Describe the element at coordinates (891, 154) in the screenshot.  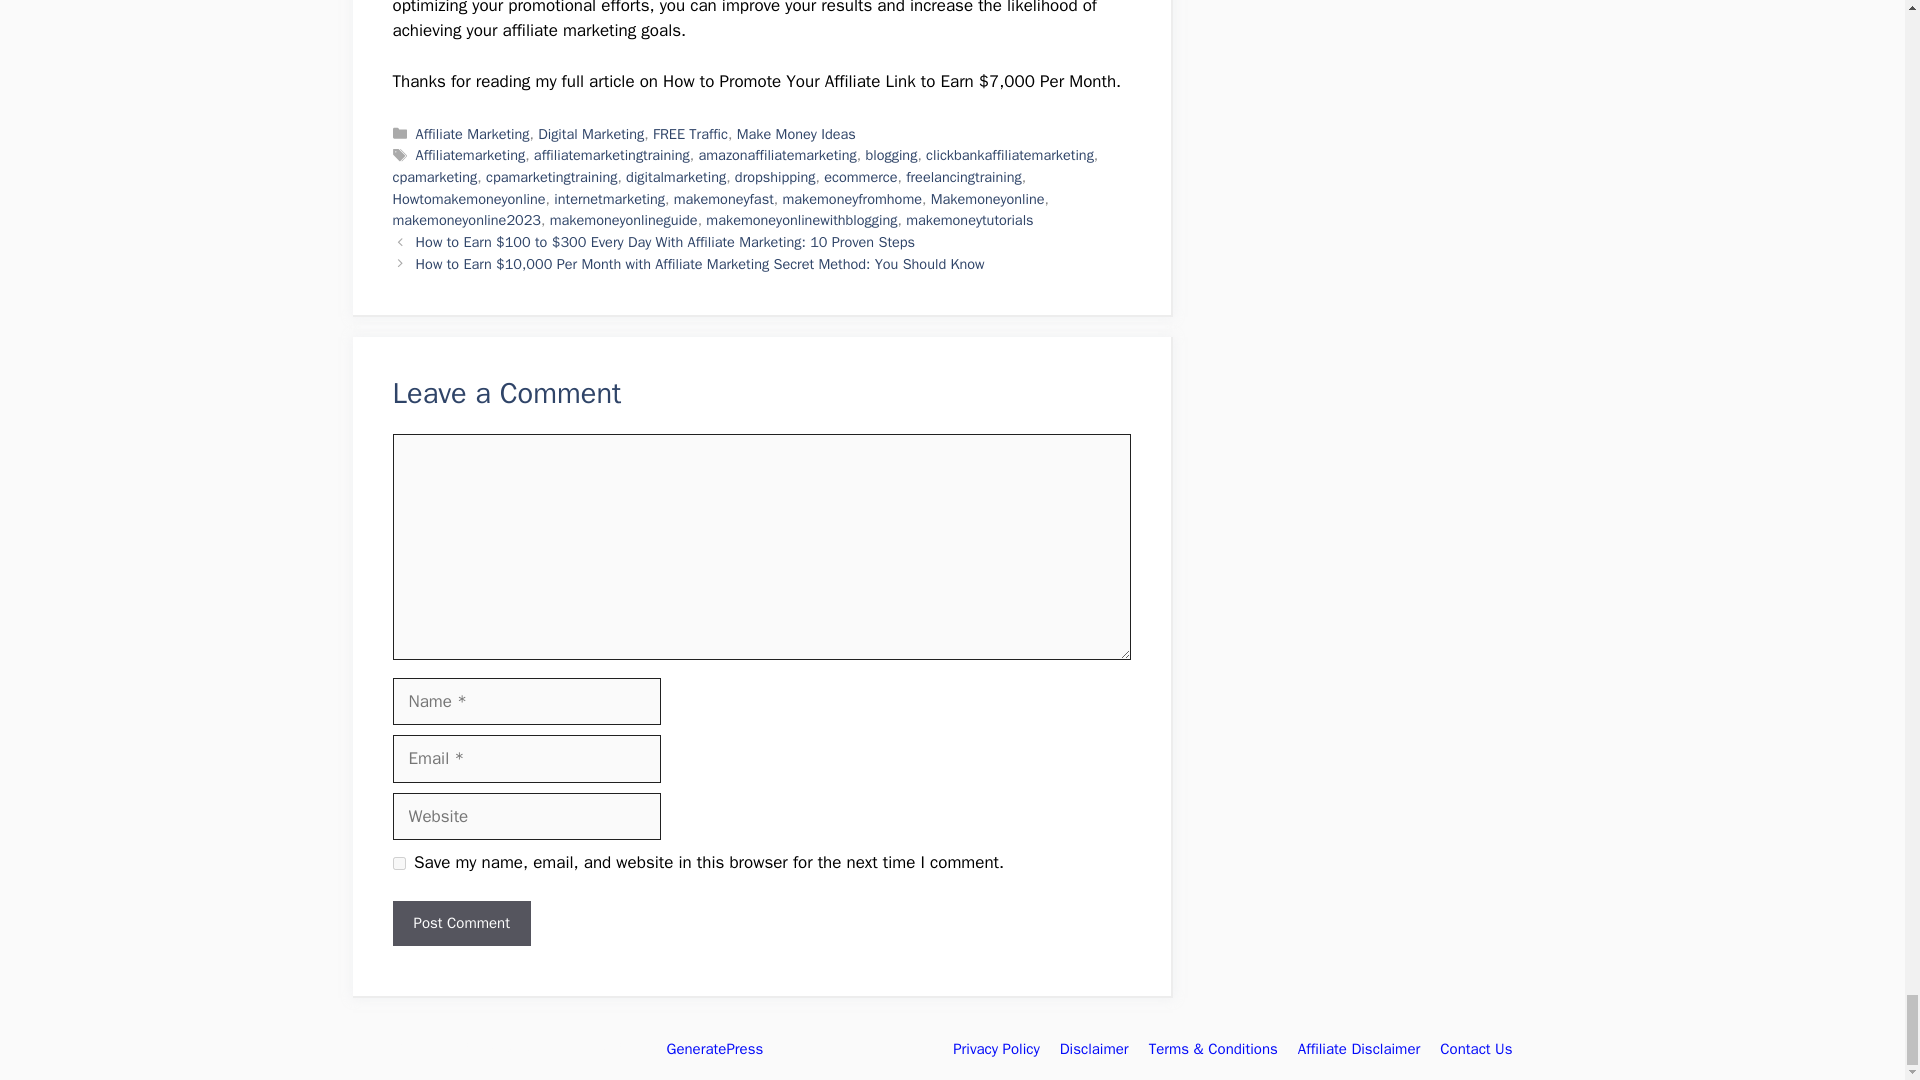
I see `blogging` at that location.